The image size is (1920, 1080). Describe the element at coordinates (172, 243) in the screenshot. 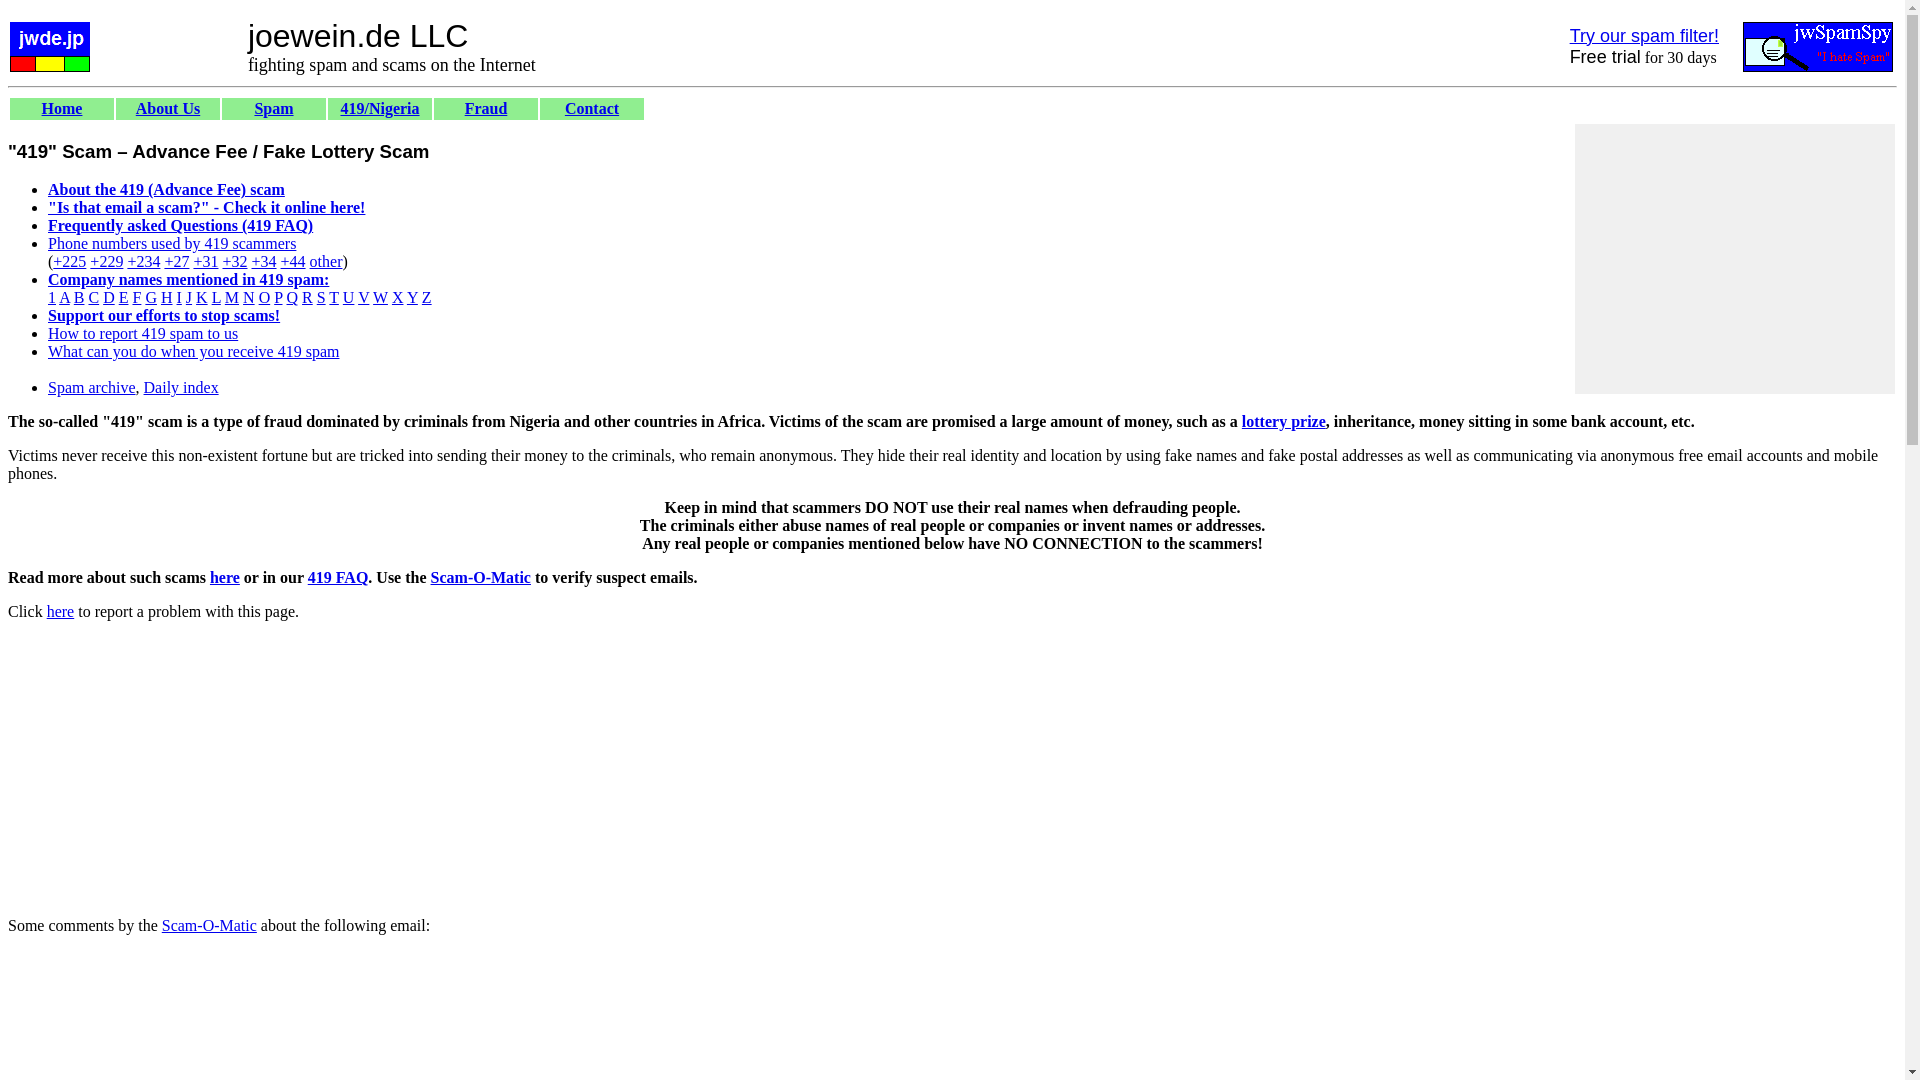

I see `Phone numbers used by 419 scammers` at that location.